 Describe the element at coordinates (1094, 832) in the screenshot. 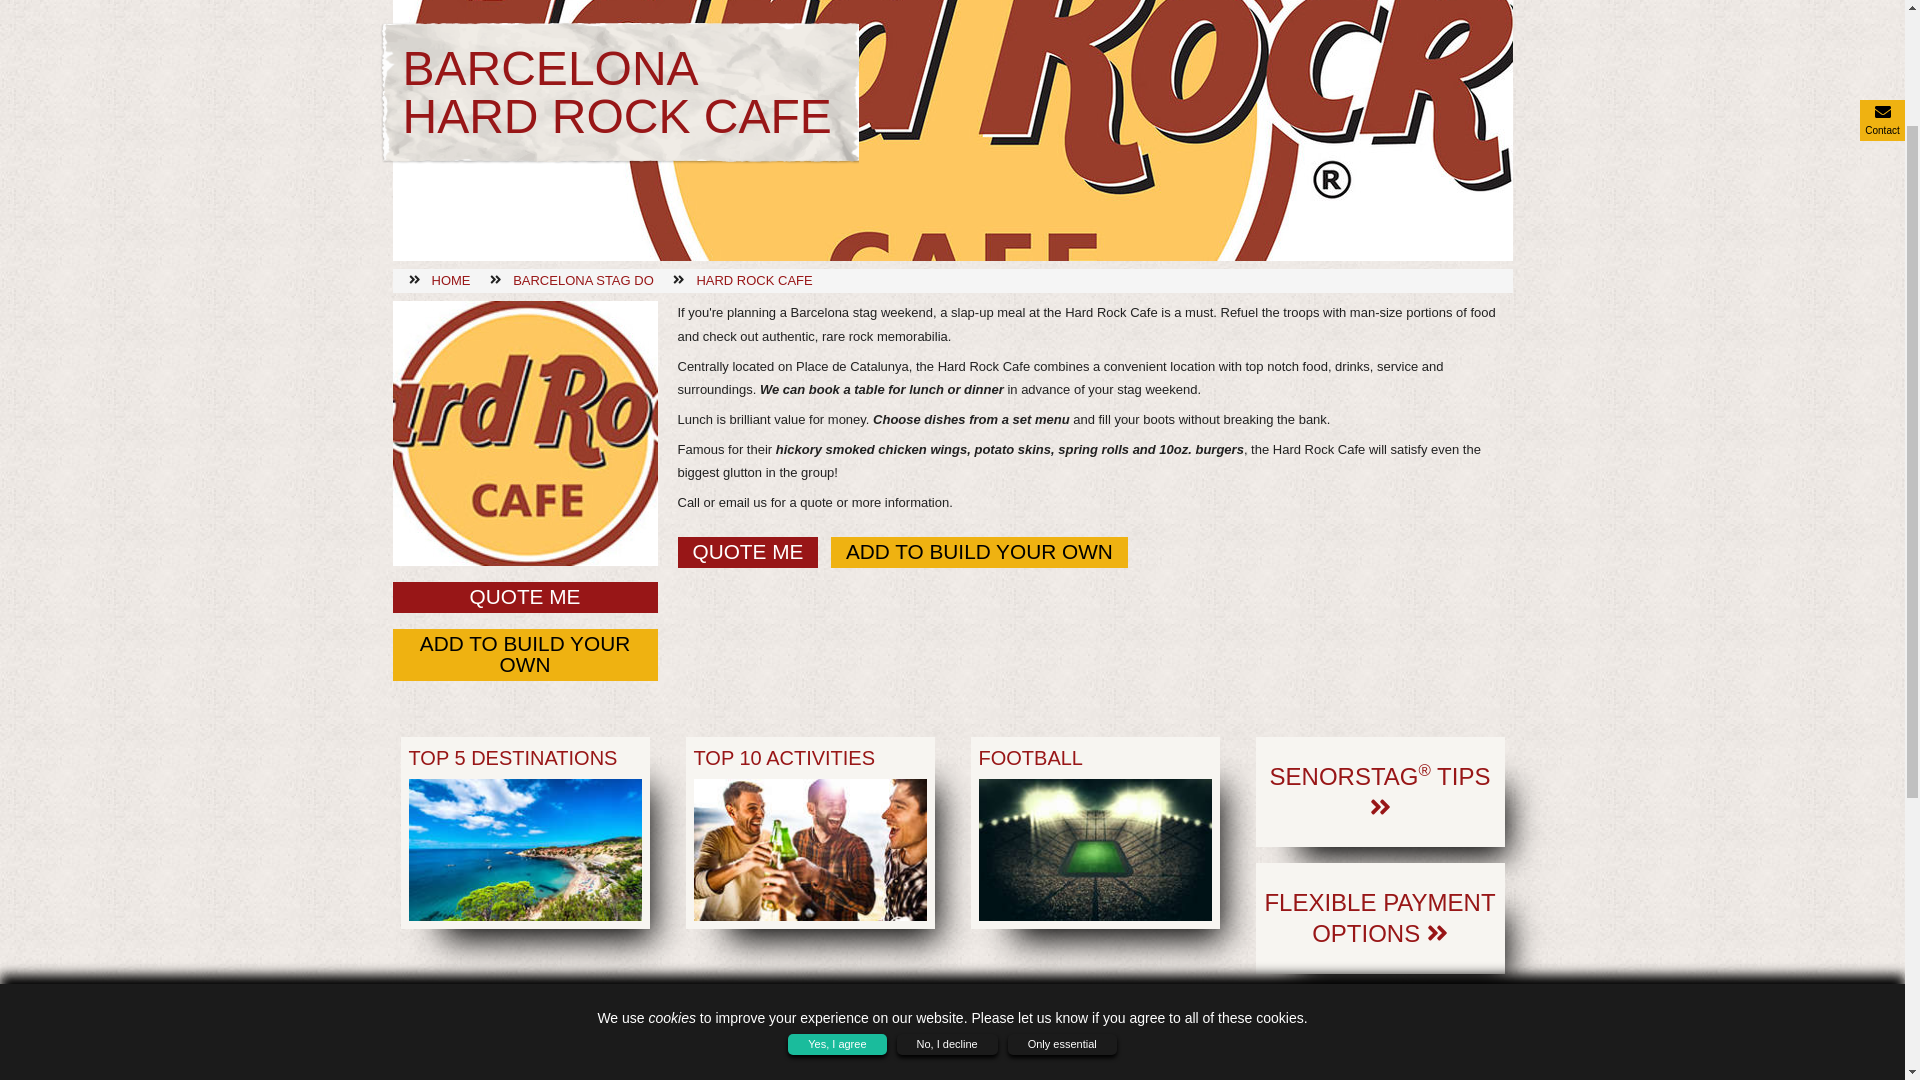

I see `FOOTBALL` at that location.